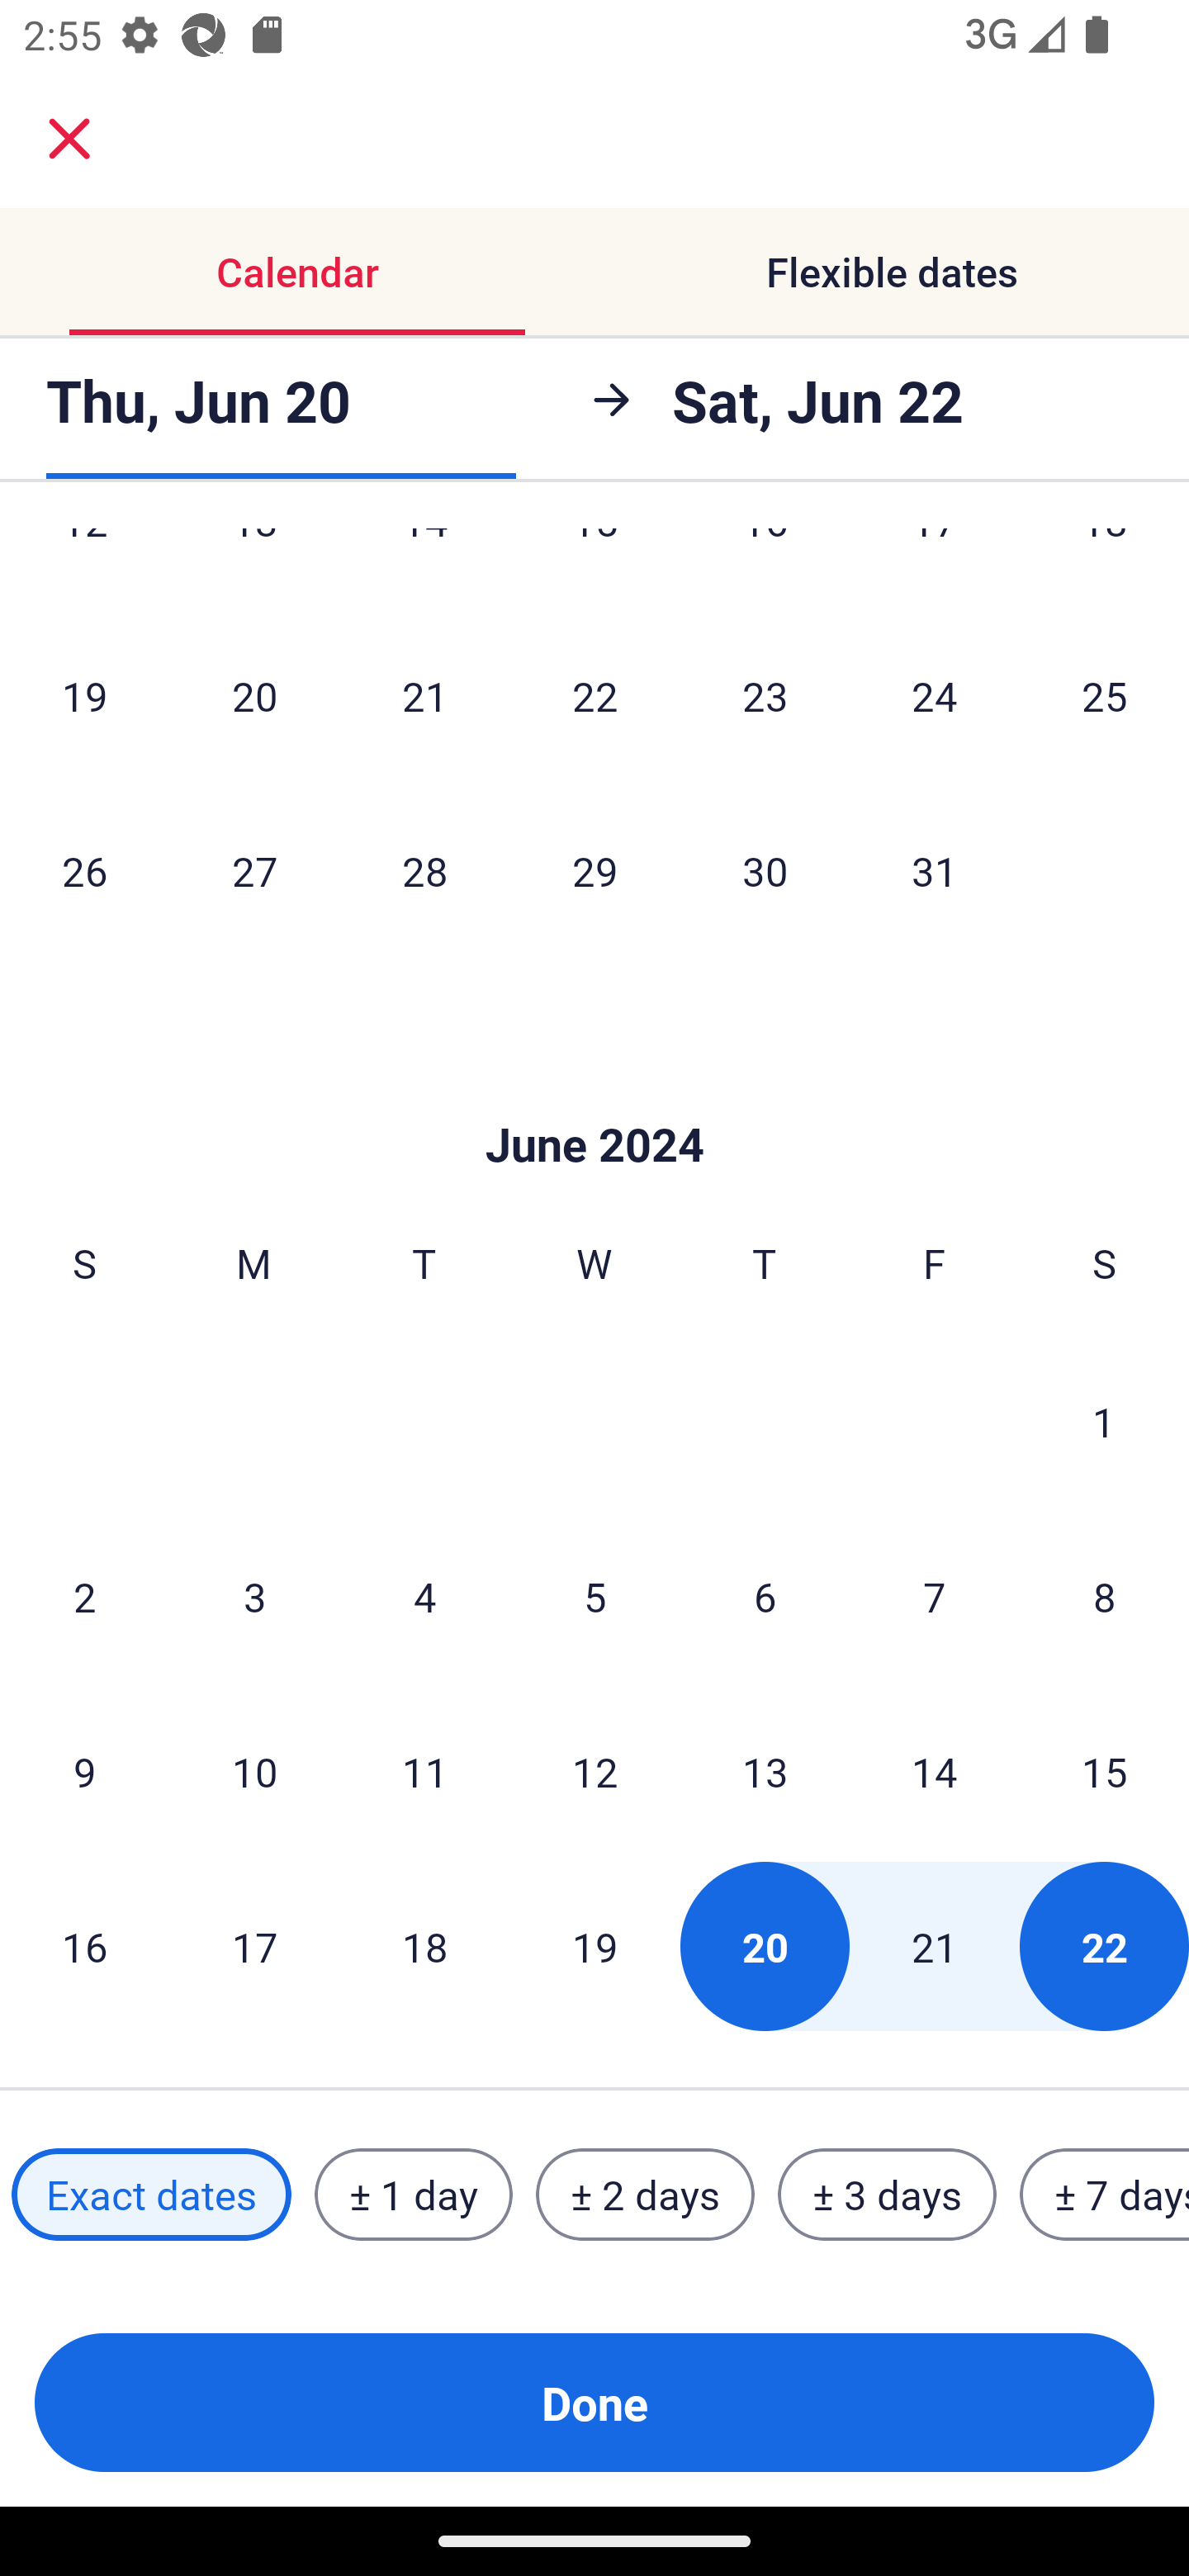  What do you see at coordinates (765, 870) in the screenshot?
I see `30 Thursday, May 30, 2024` at bounding box center [765, 870].